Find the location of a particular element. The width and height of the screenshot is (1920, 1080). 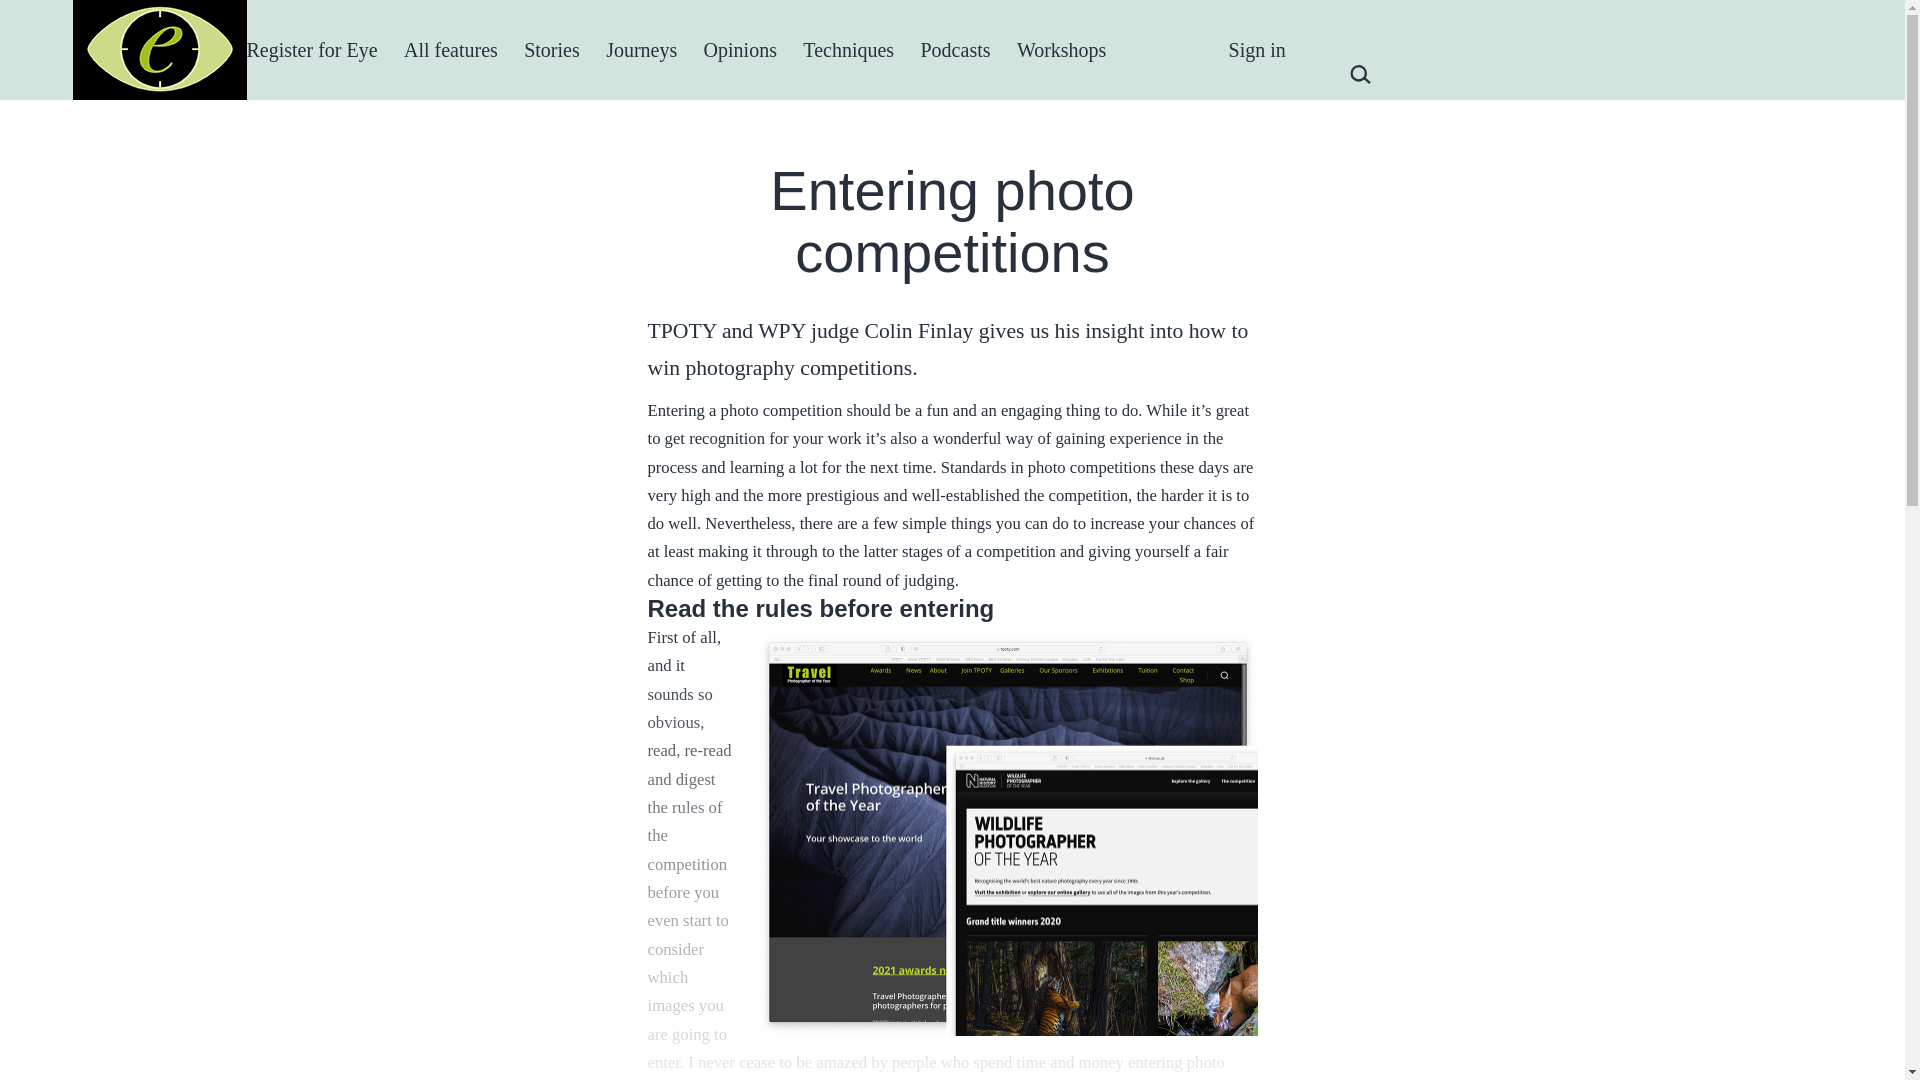

Register for Eye is located at coordinates (310, 49).